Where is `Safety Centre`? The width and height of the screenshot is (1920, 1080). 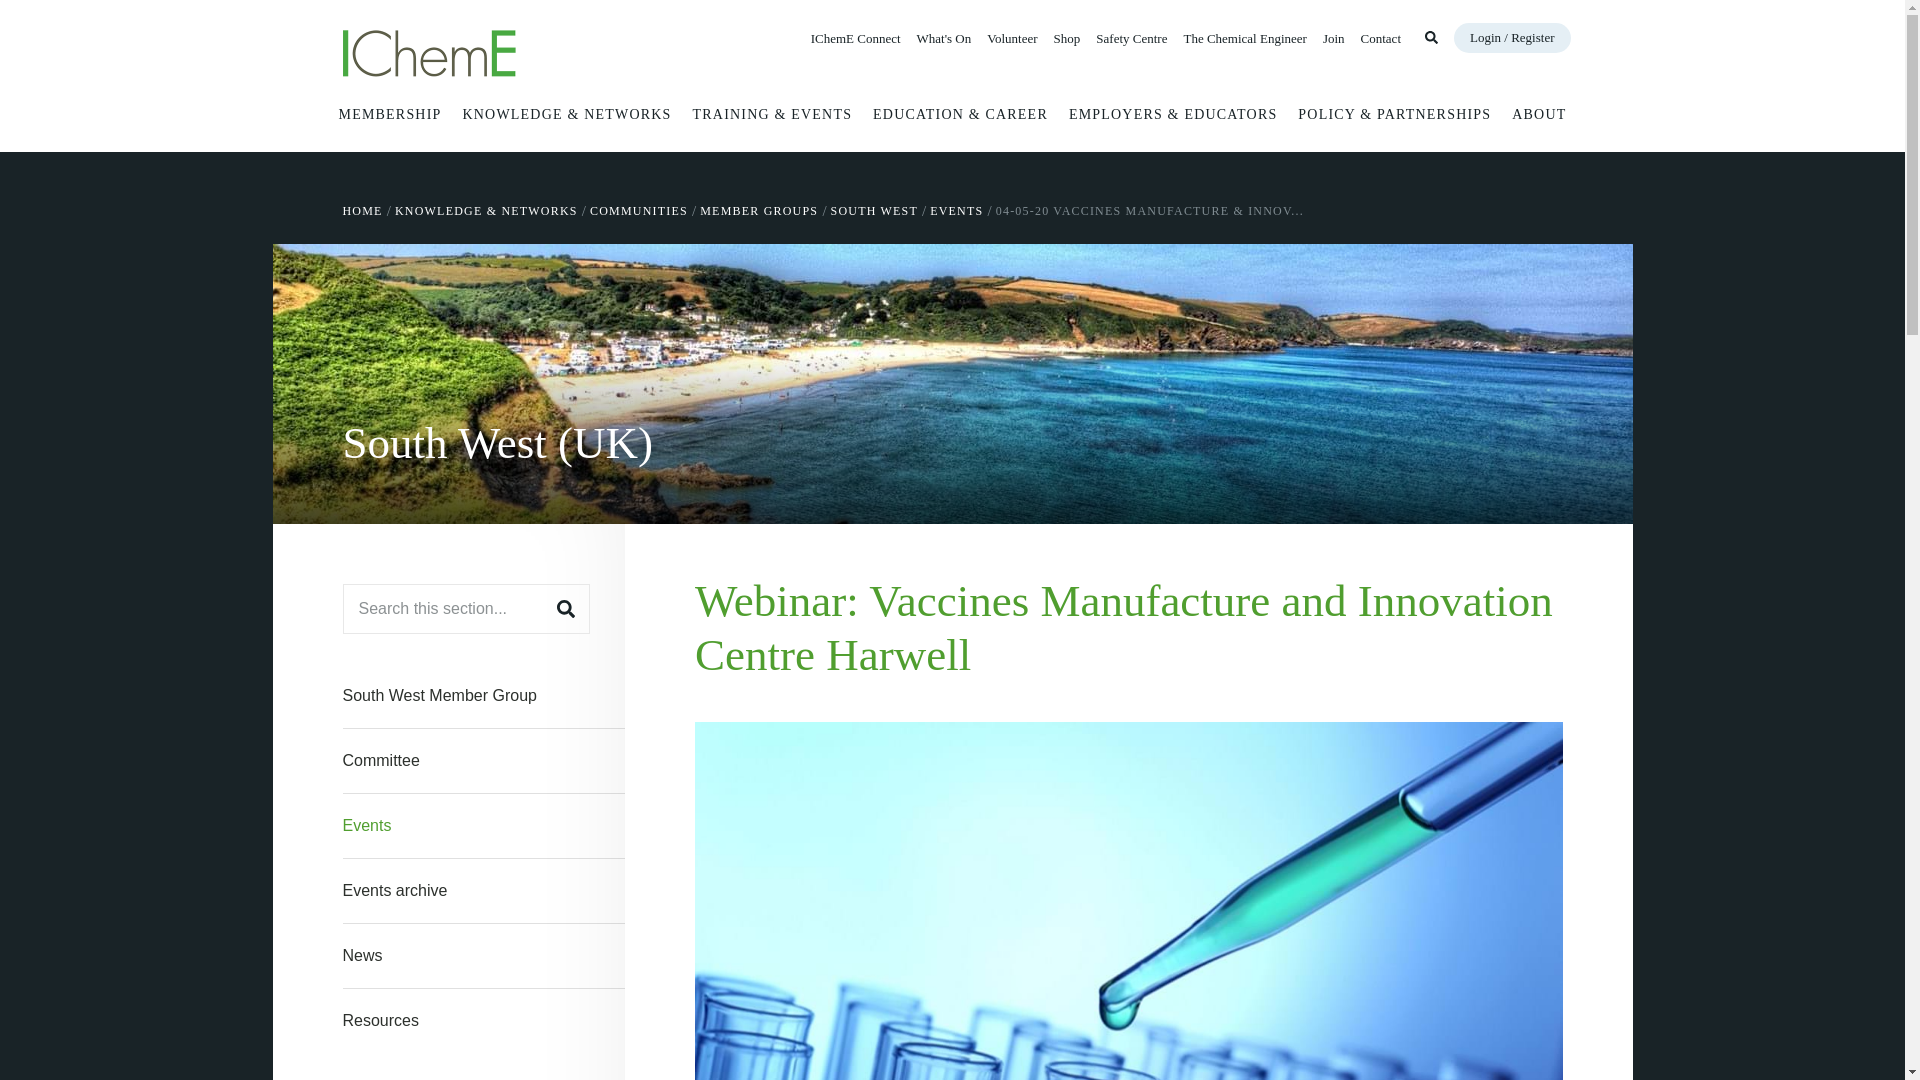
Safety Centre is located at coordinates (1132, 38).